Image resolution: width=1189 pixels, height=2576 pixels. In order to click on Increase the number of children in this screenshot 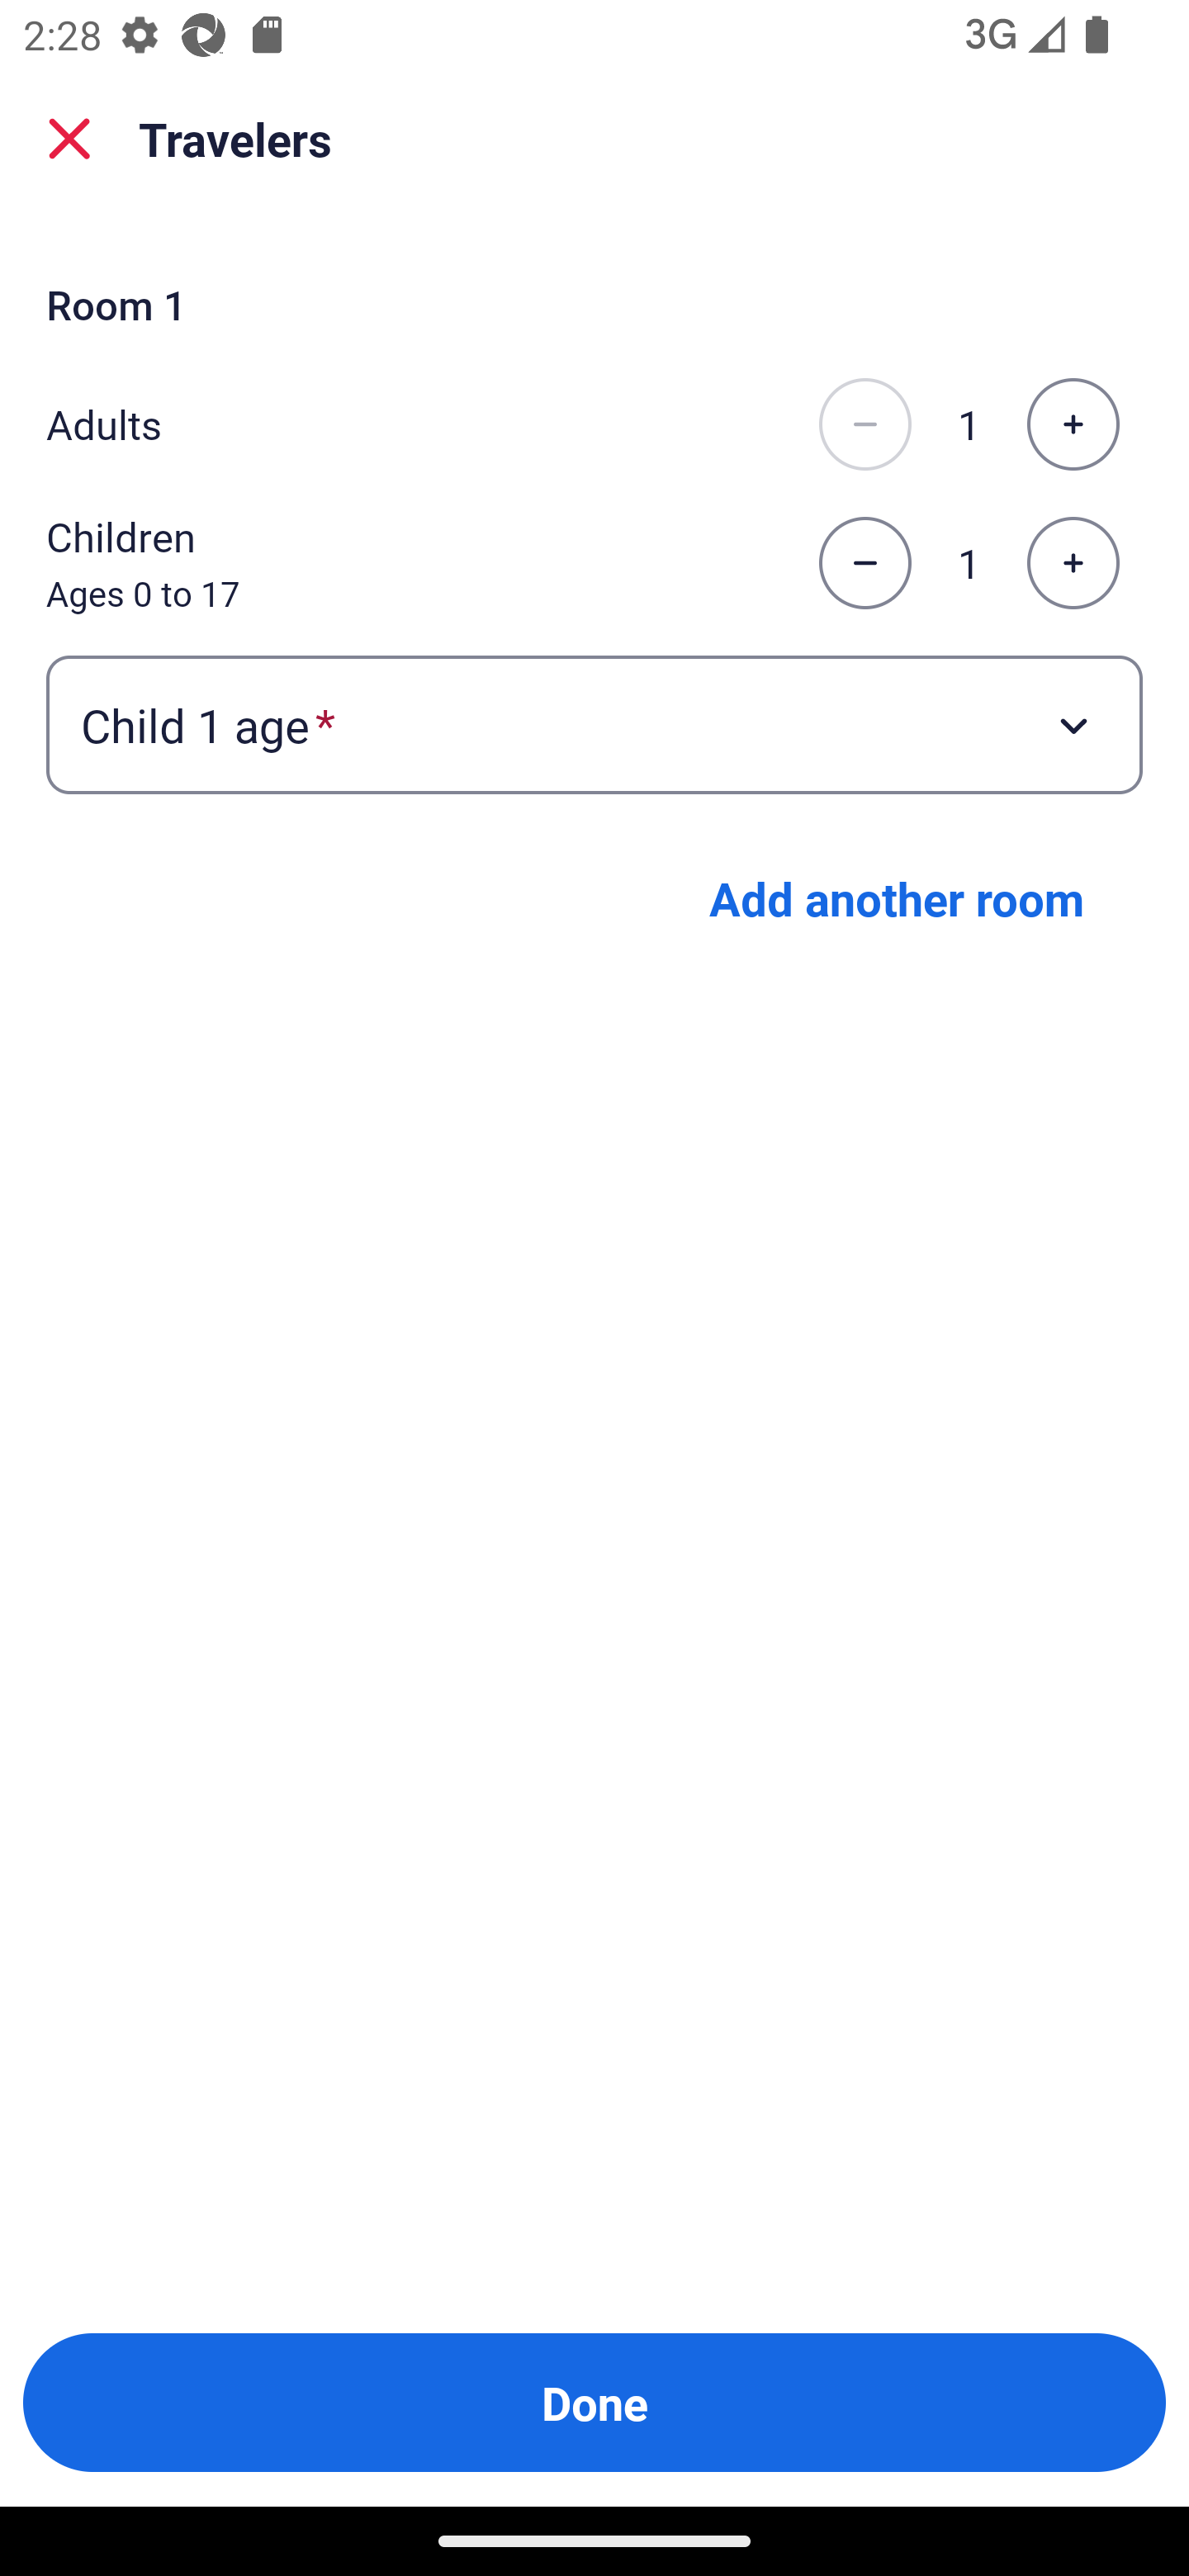, I will do `click(1073, 564)`.